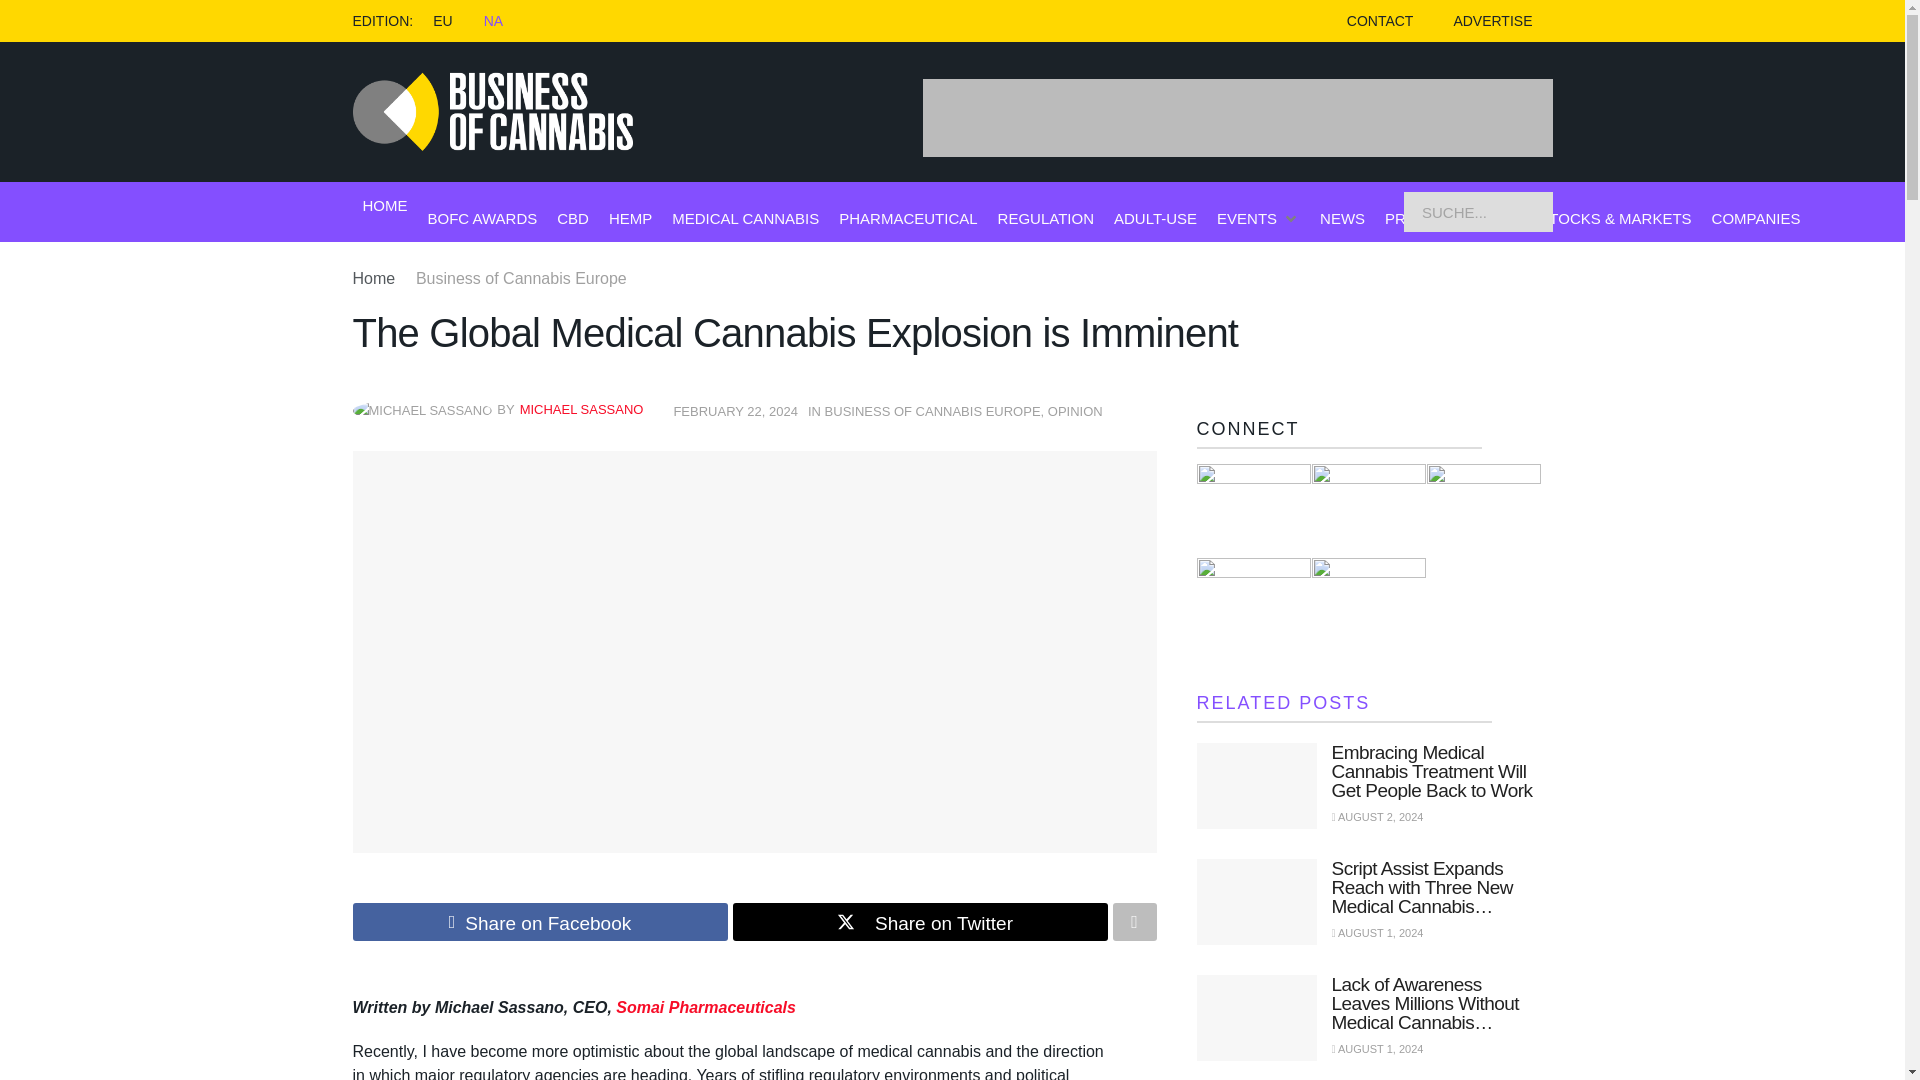 Image resolution: width=1920 pixels, height=1080 pixels. What do you see at coordinates (1380, 21) in the screenshot?
I see `CONTACT` at bounding box center [1380, 21].